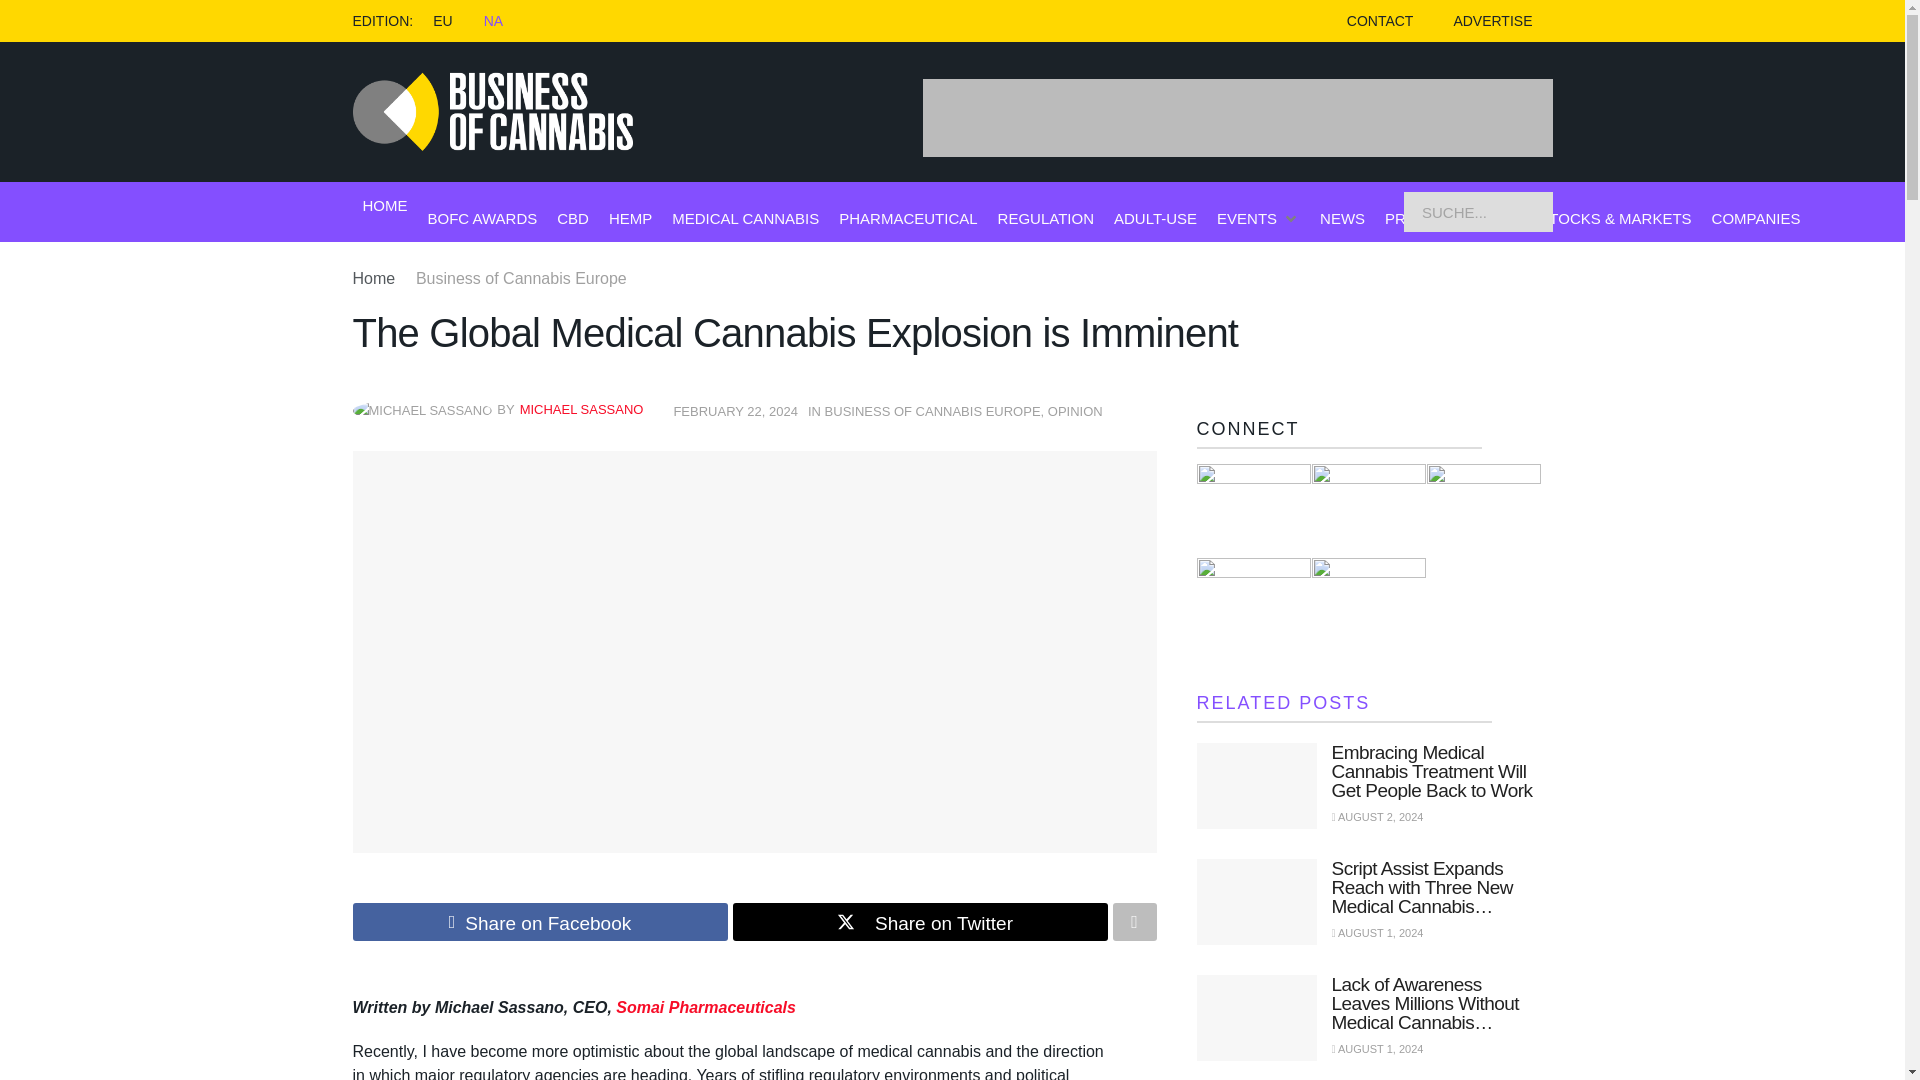 Image resolution: width=1920 pixels, height=1080 pixels. What do you see at coordinates (1380, 21) in the screenshot?
I see `CONTACT` at bounding box center [1380, 21].